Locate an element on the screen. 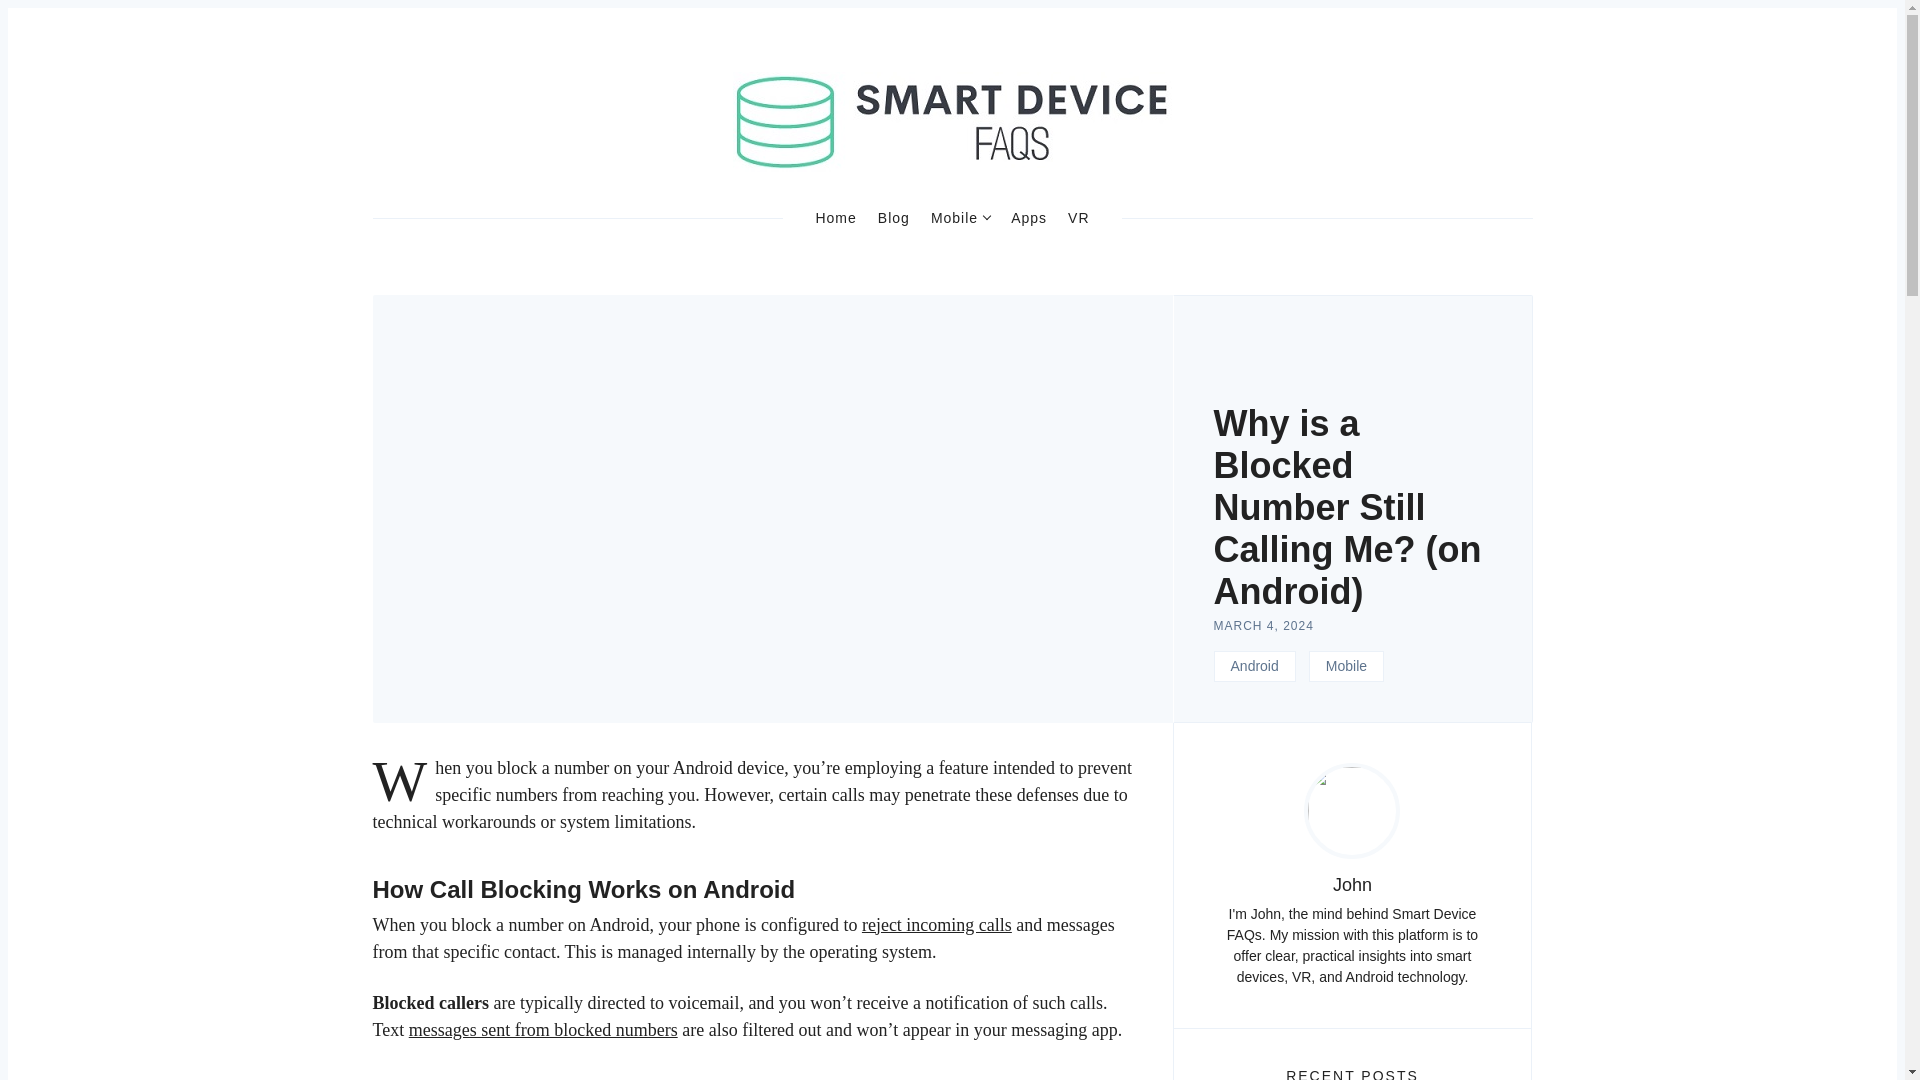 The image size is (1920, 1080). Android is located at coordinates (1254, 666).